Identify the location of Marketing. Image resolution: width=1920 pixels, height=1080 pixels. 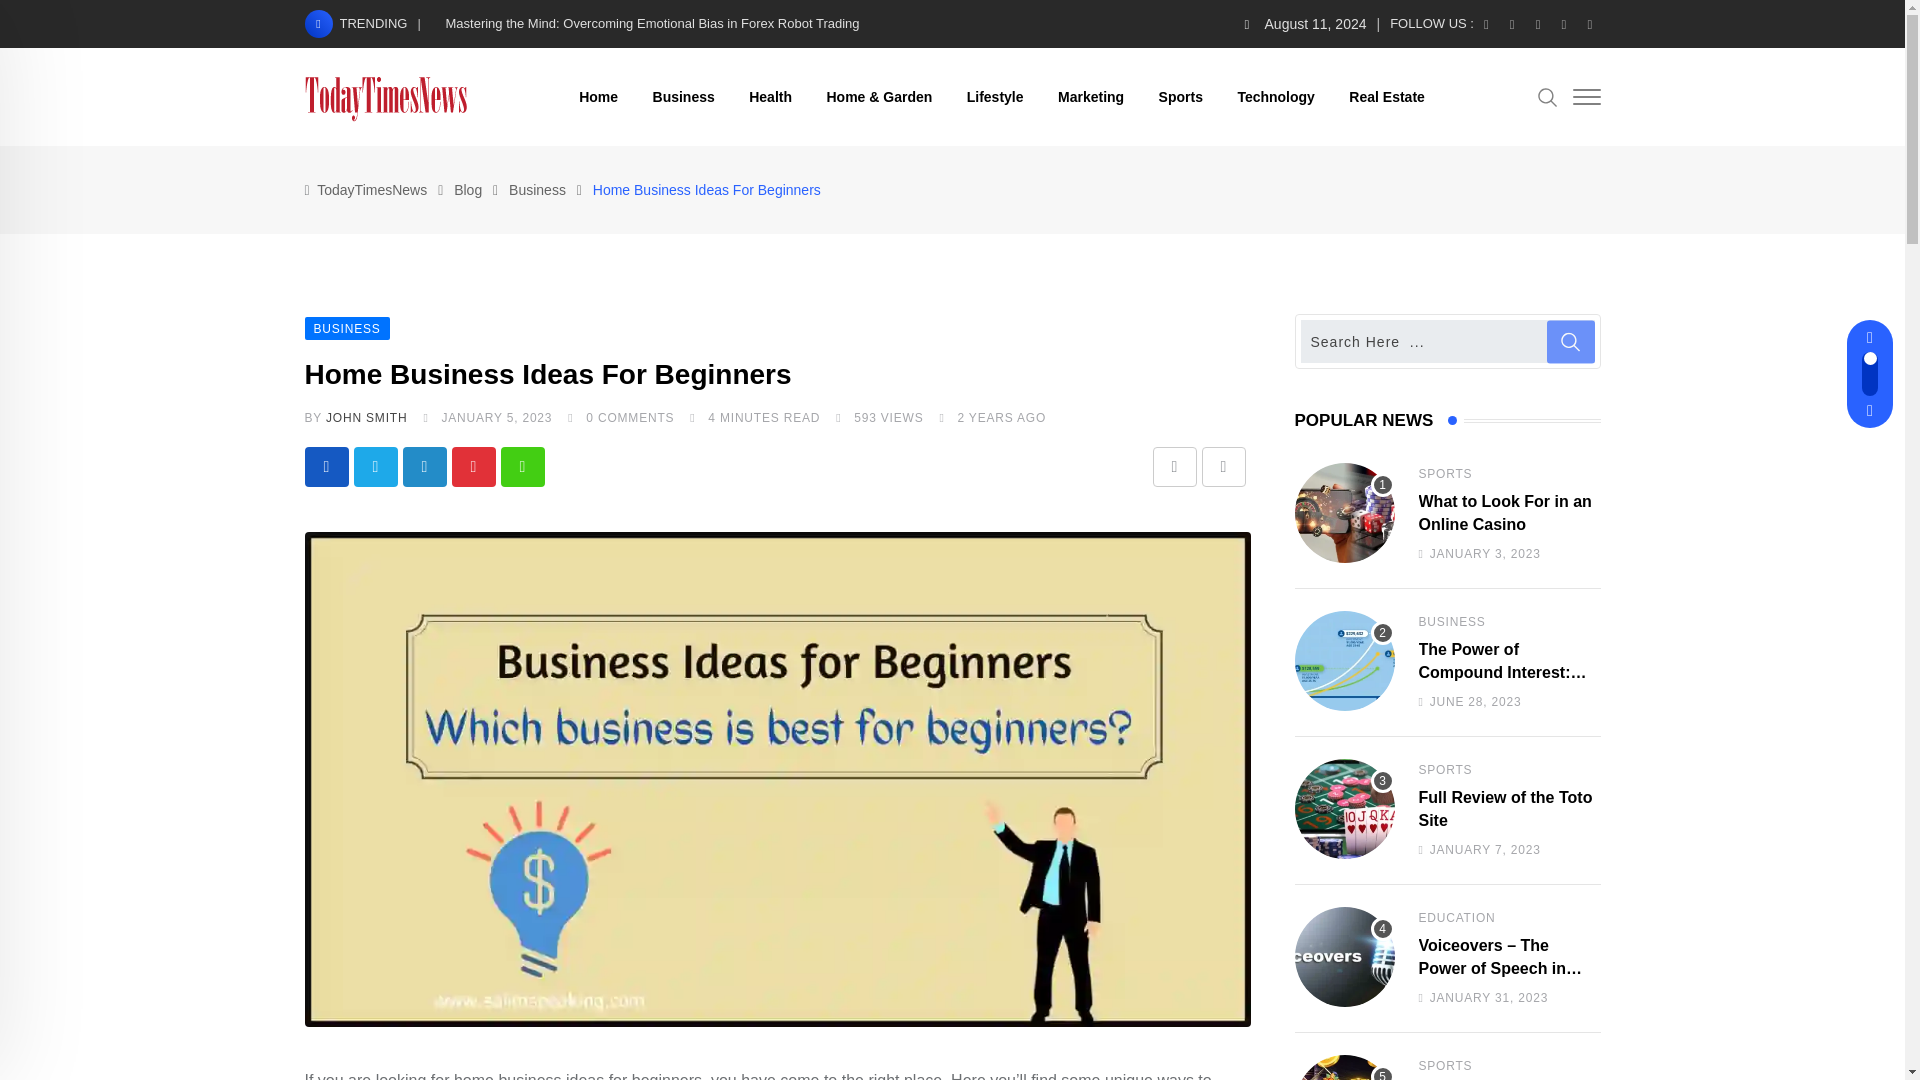
(1090, 96).